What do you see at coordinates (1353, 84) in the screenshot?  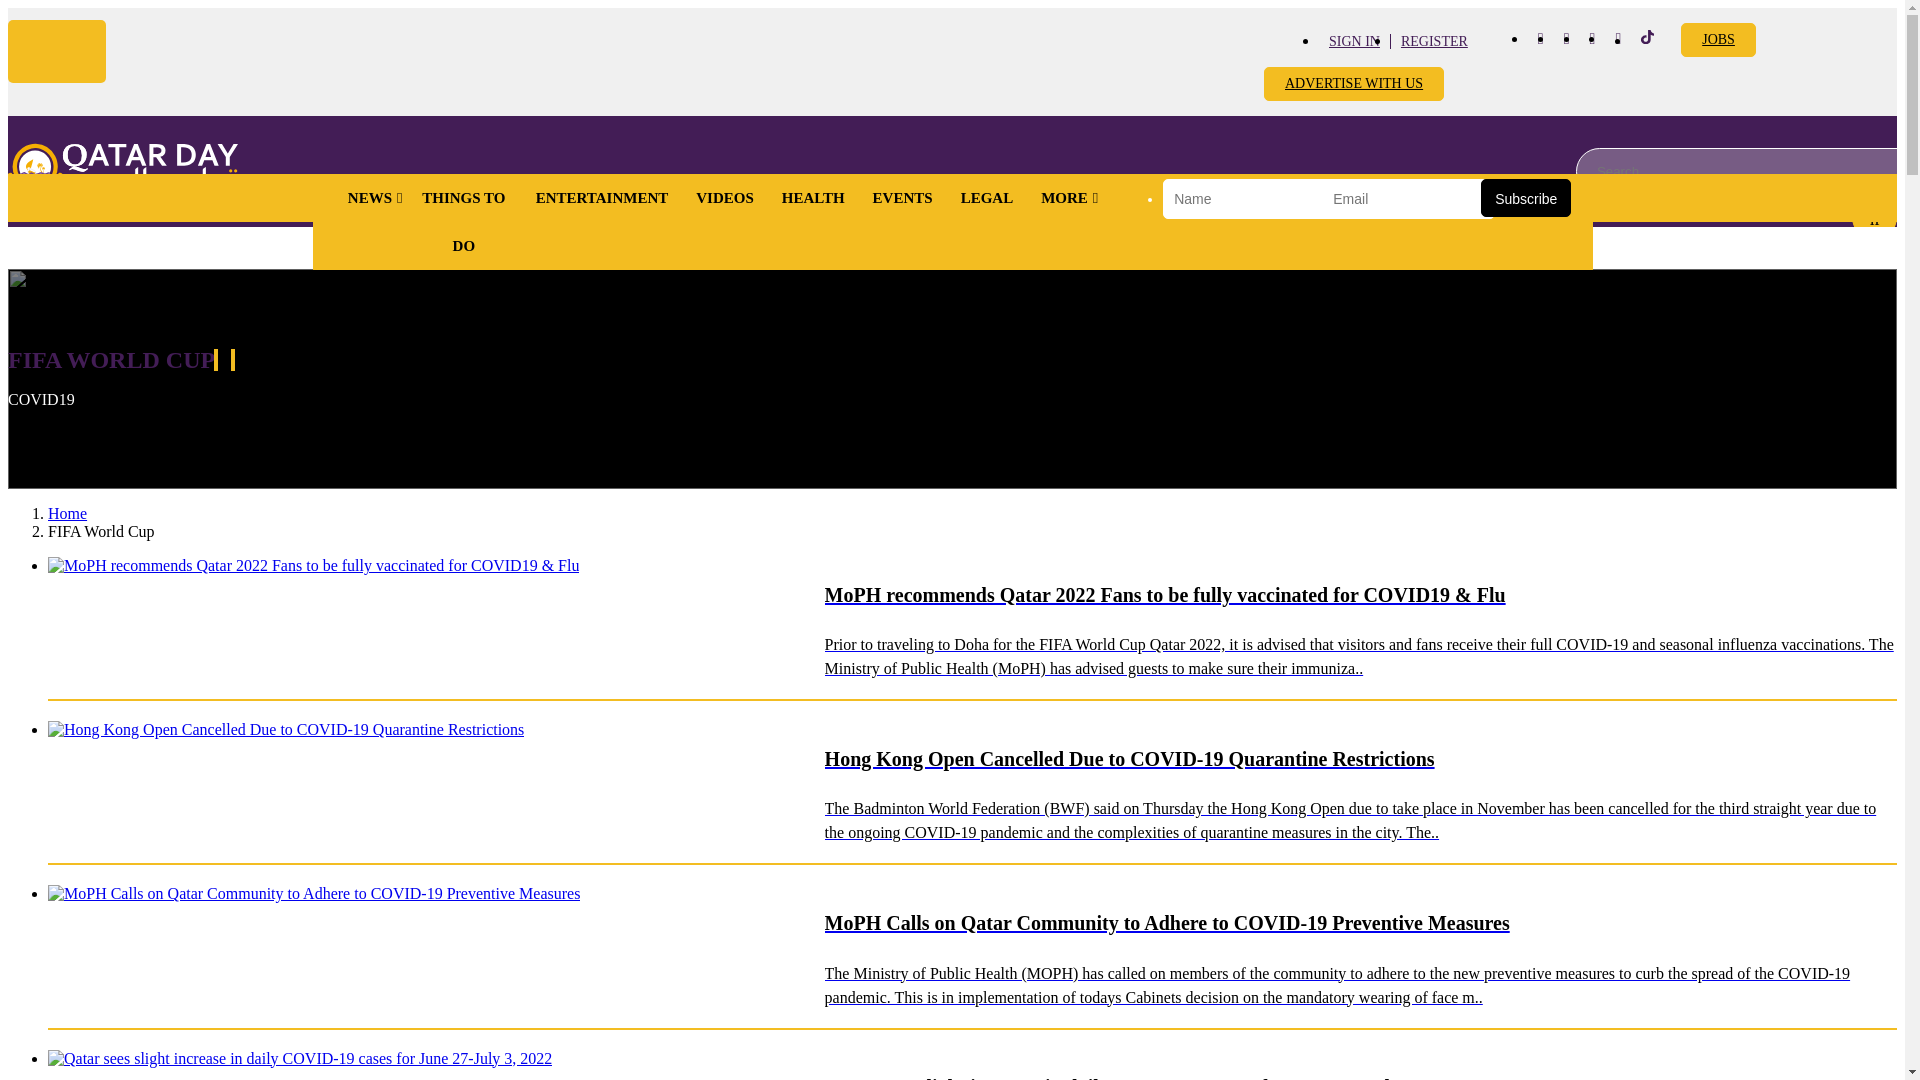 I see `Advertise` at bounding box center [1353, 84].